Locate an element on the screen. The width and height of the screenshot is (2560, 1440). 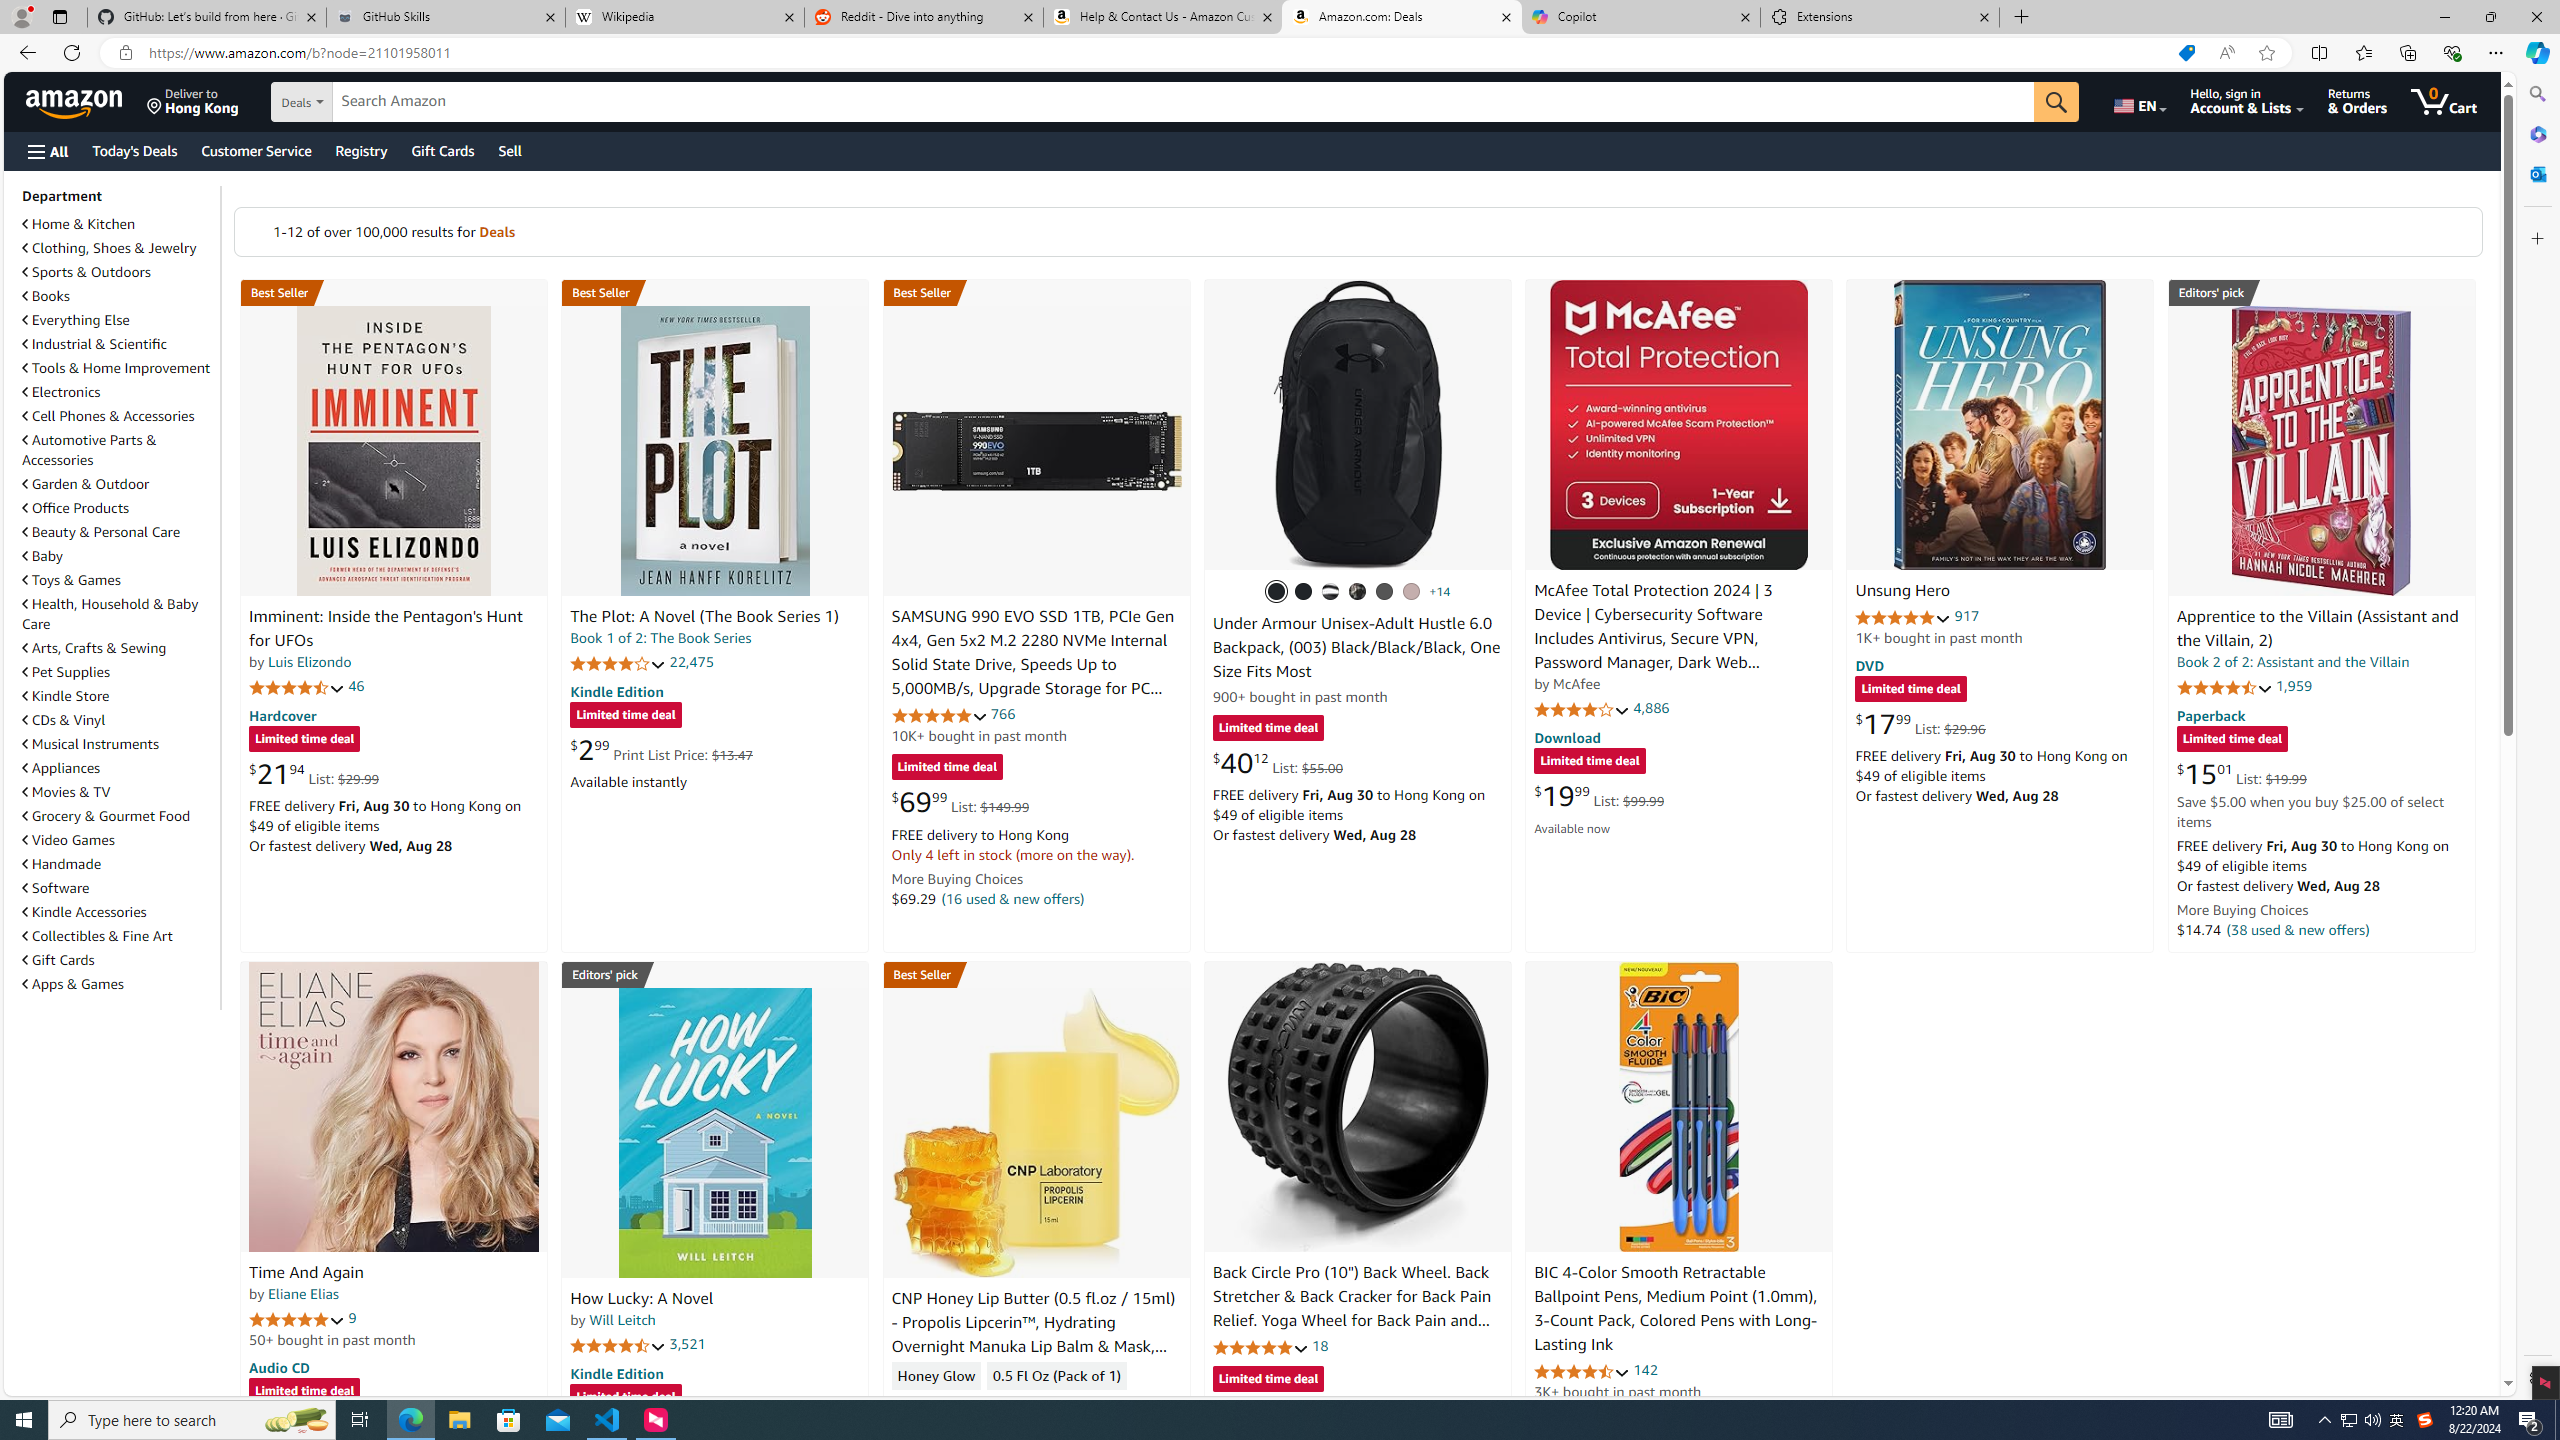
4.6 out of 5 stars is located at coordinates (1582, 1371).